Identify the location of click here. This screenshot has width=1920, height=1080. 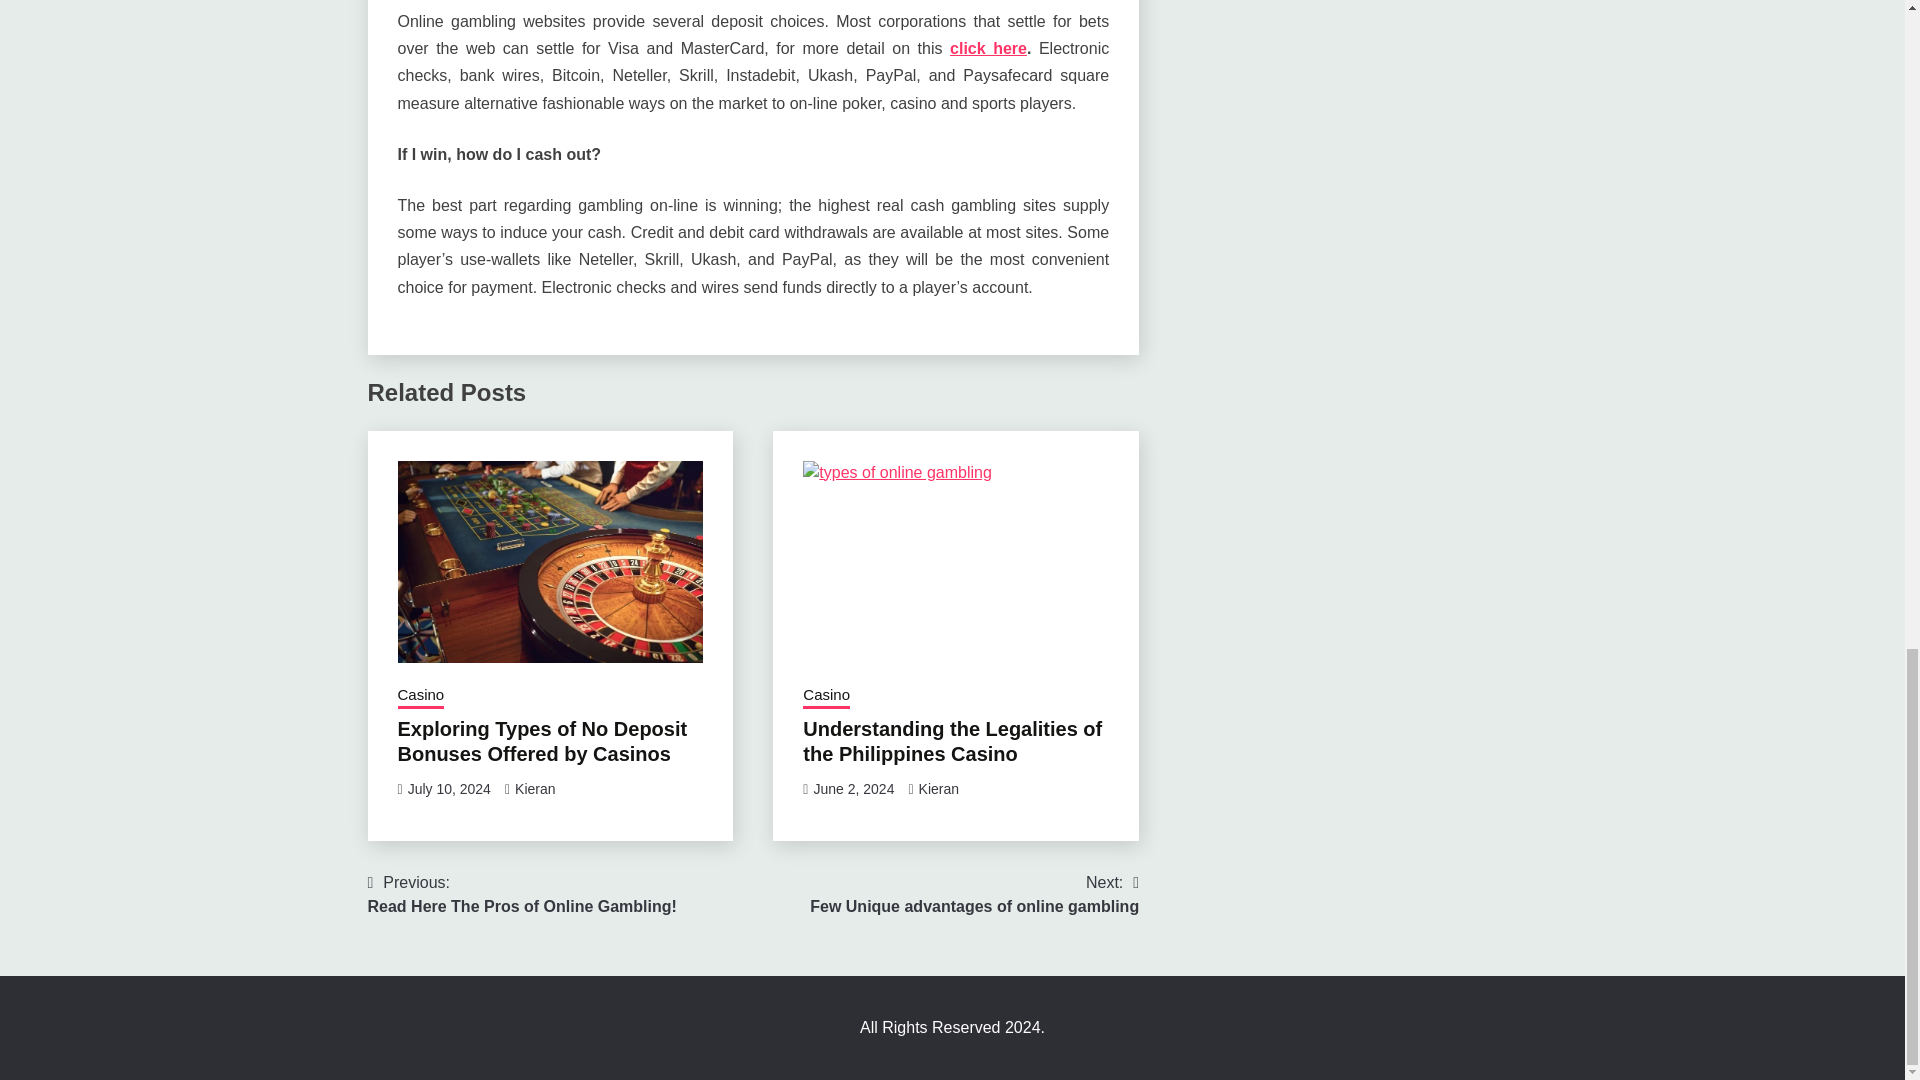
(522, 894).